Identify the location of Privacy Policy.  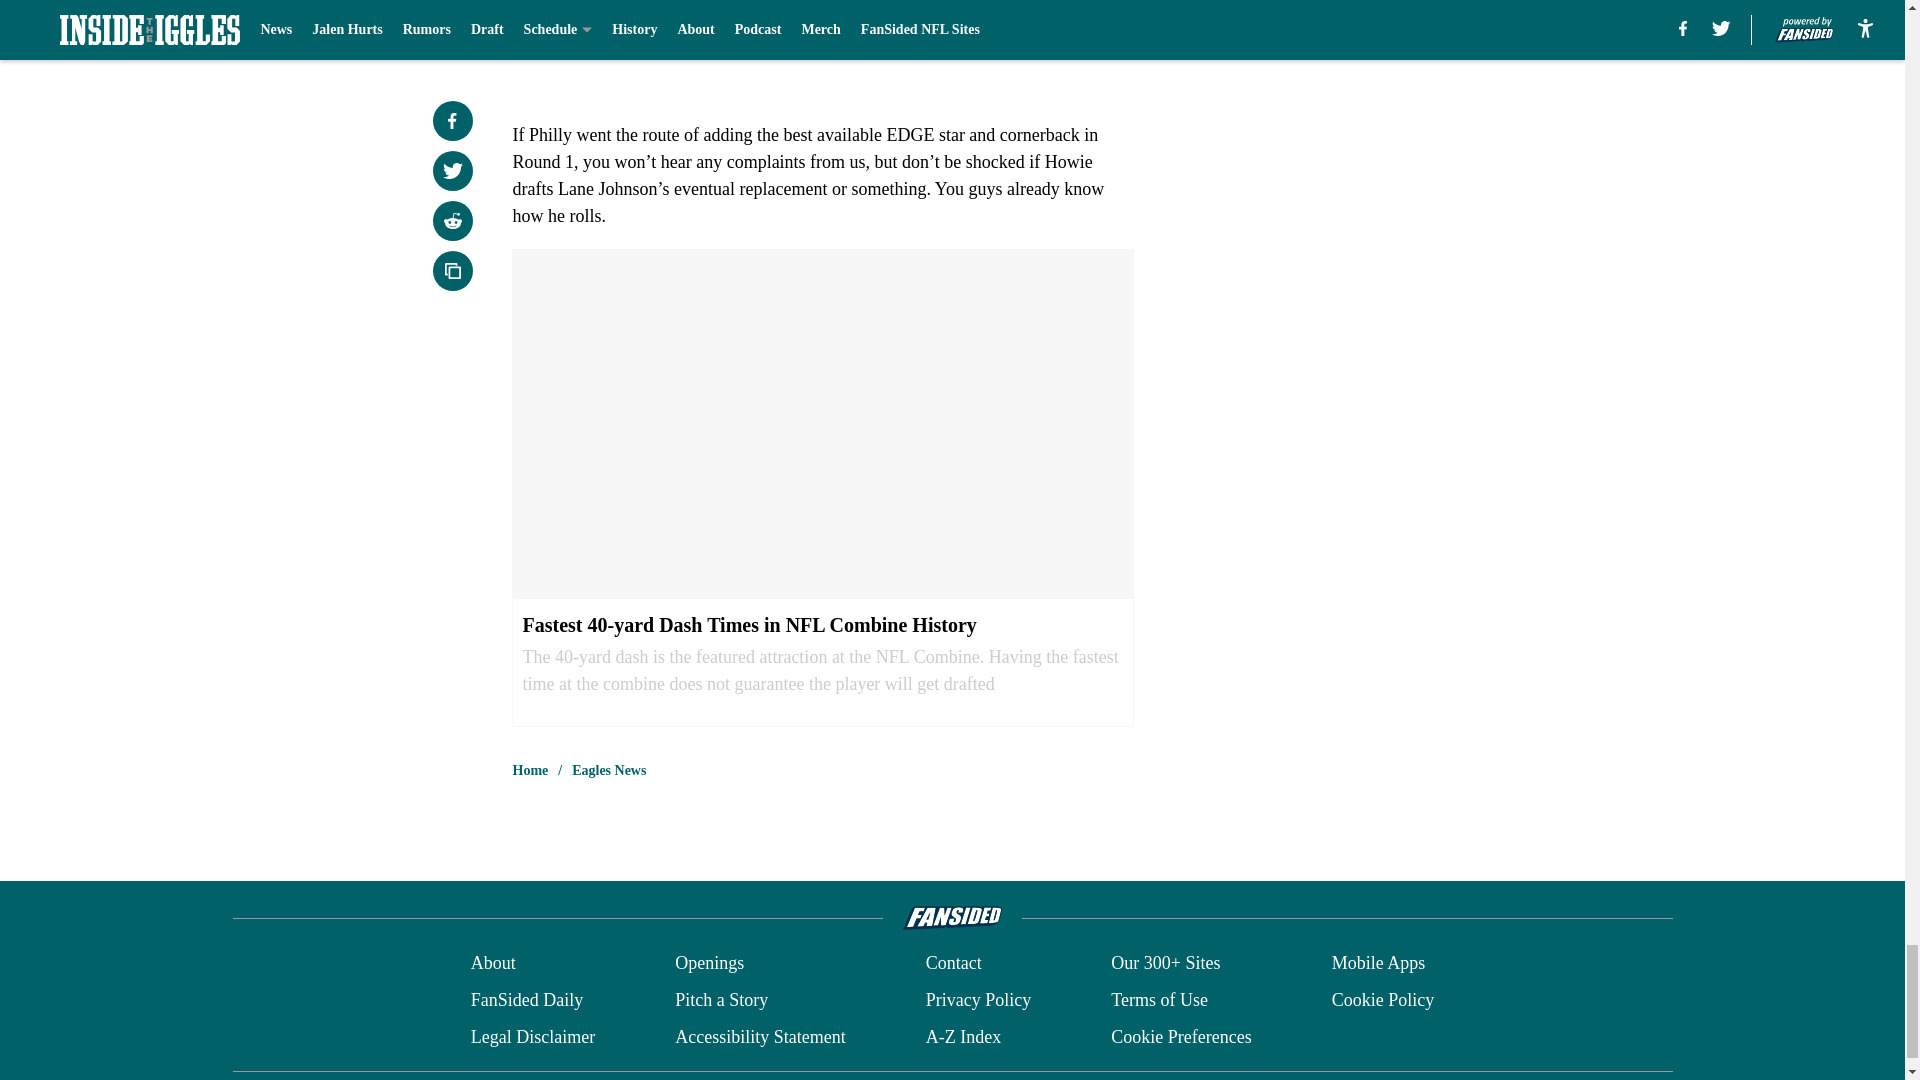
(978, 1000).